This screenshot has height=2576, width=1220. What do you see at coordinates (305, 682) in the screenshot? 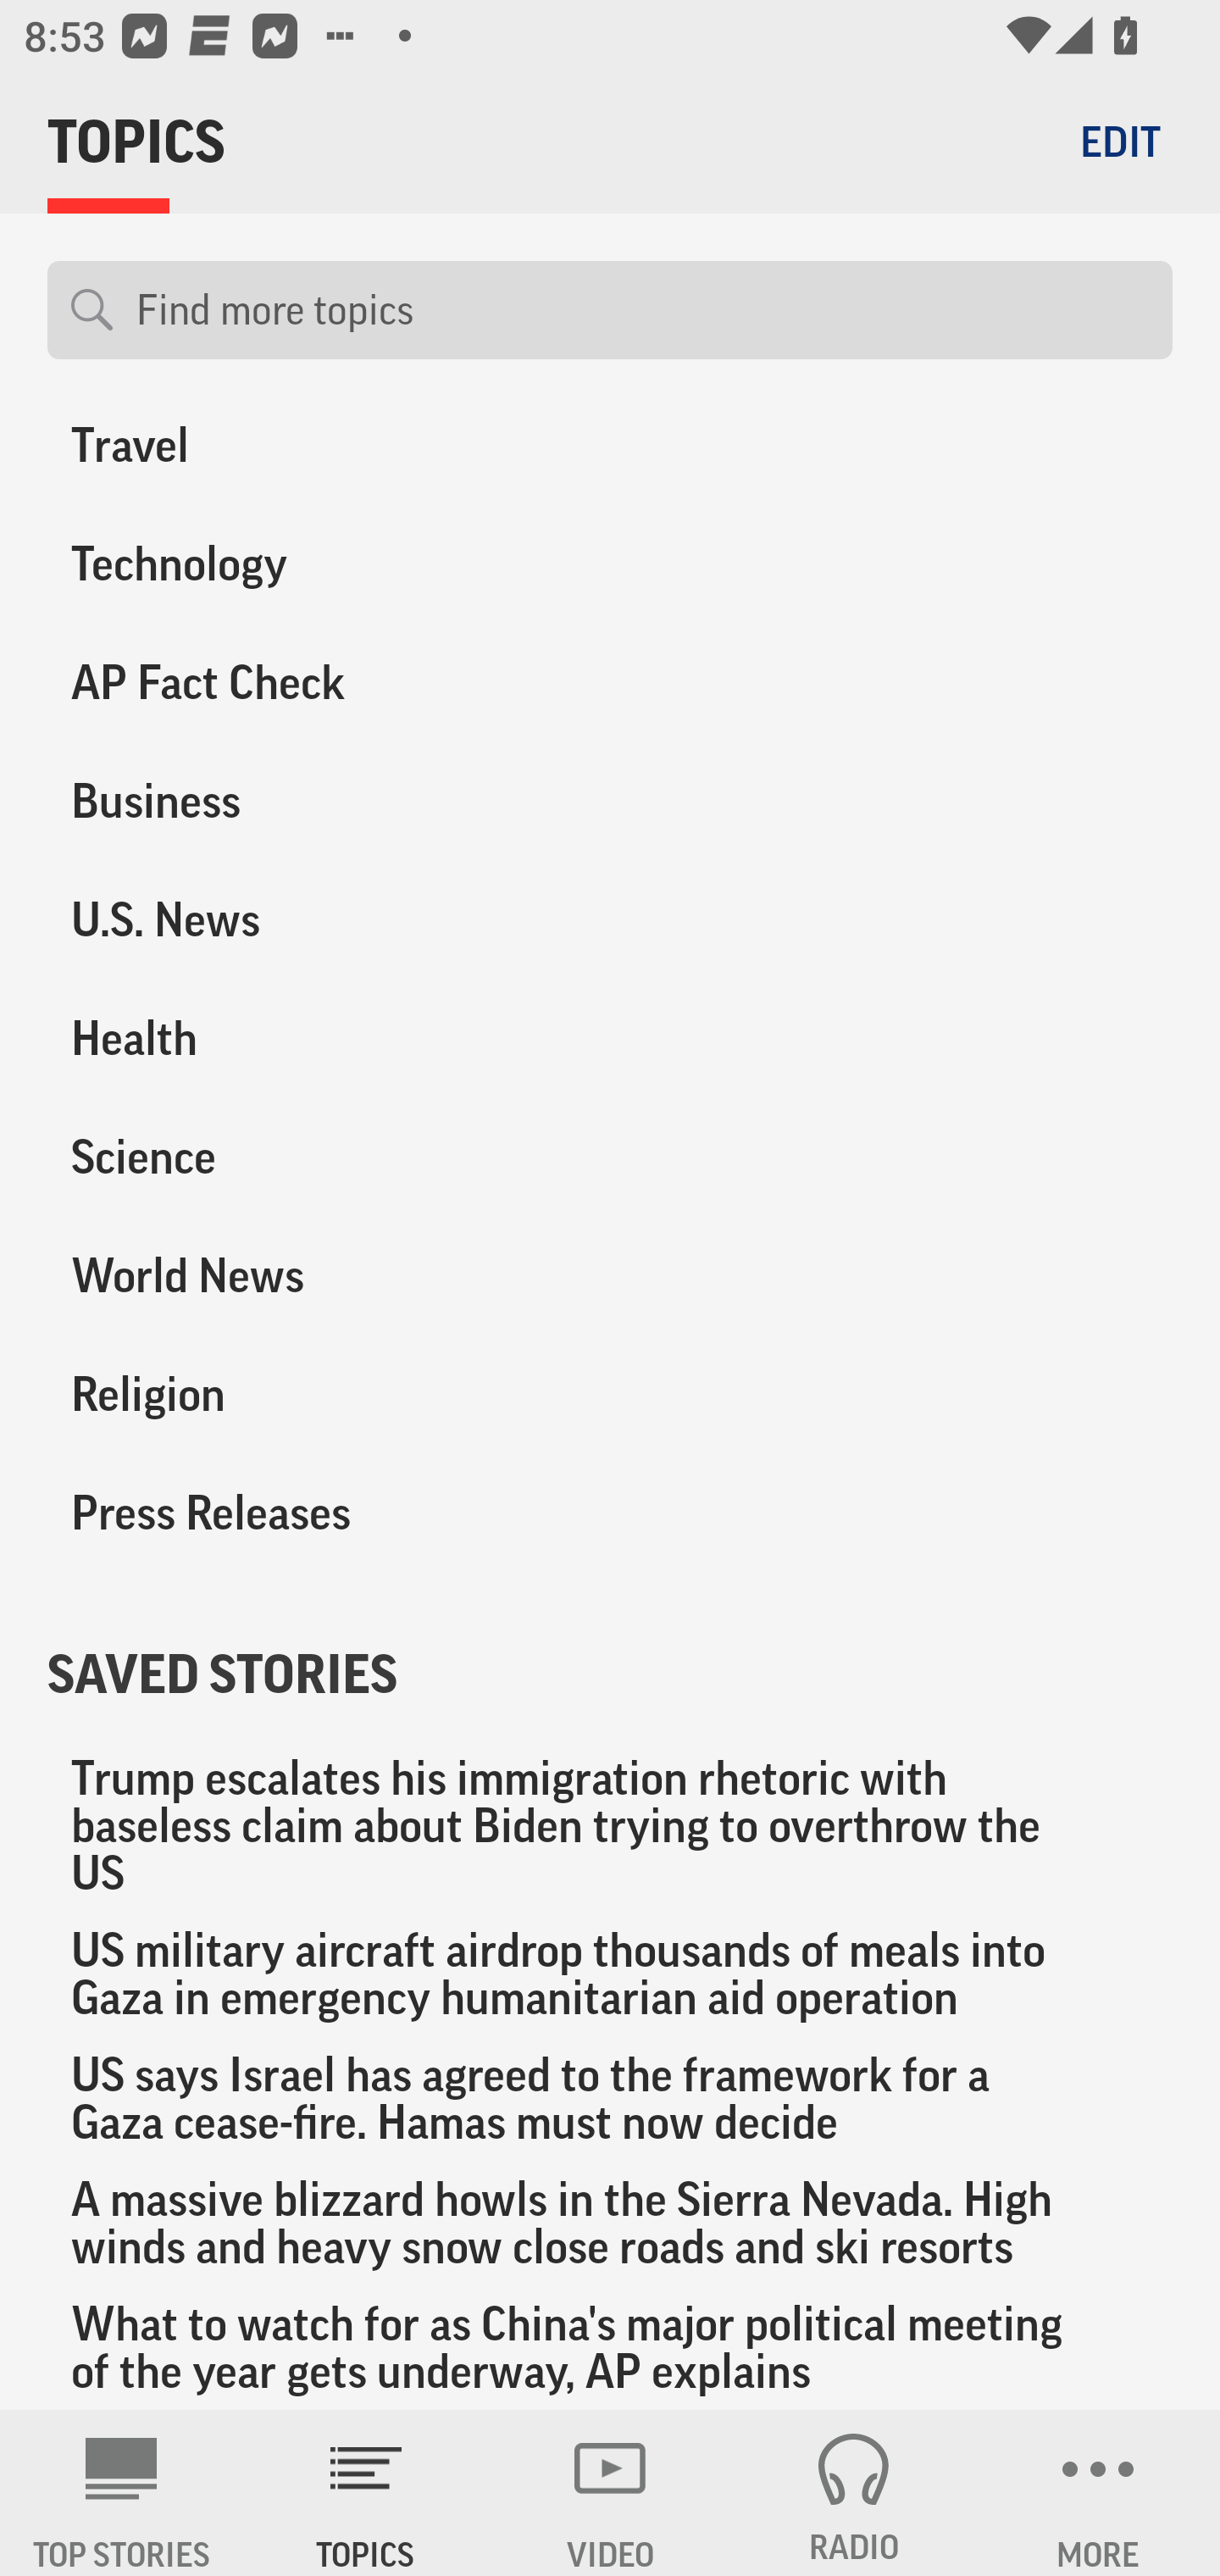
I see `AP Fact Check` at bounding box center [305, 682].